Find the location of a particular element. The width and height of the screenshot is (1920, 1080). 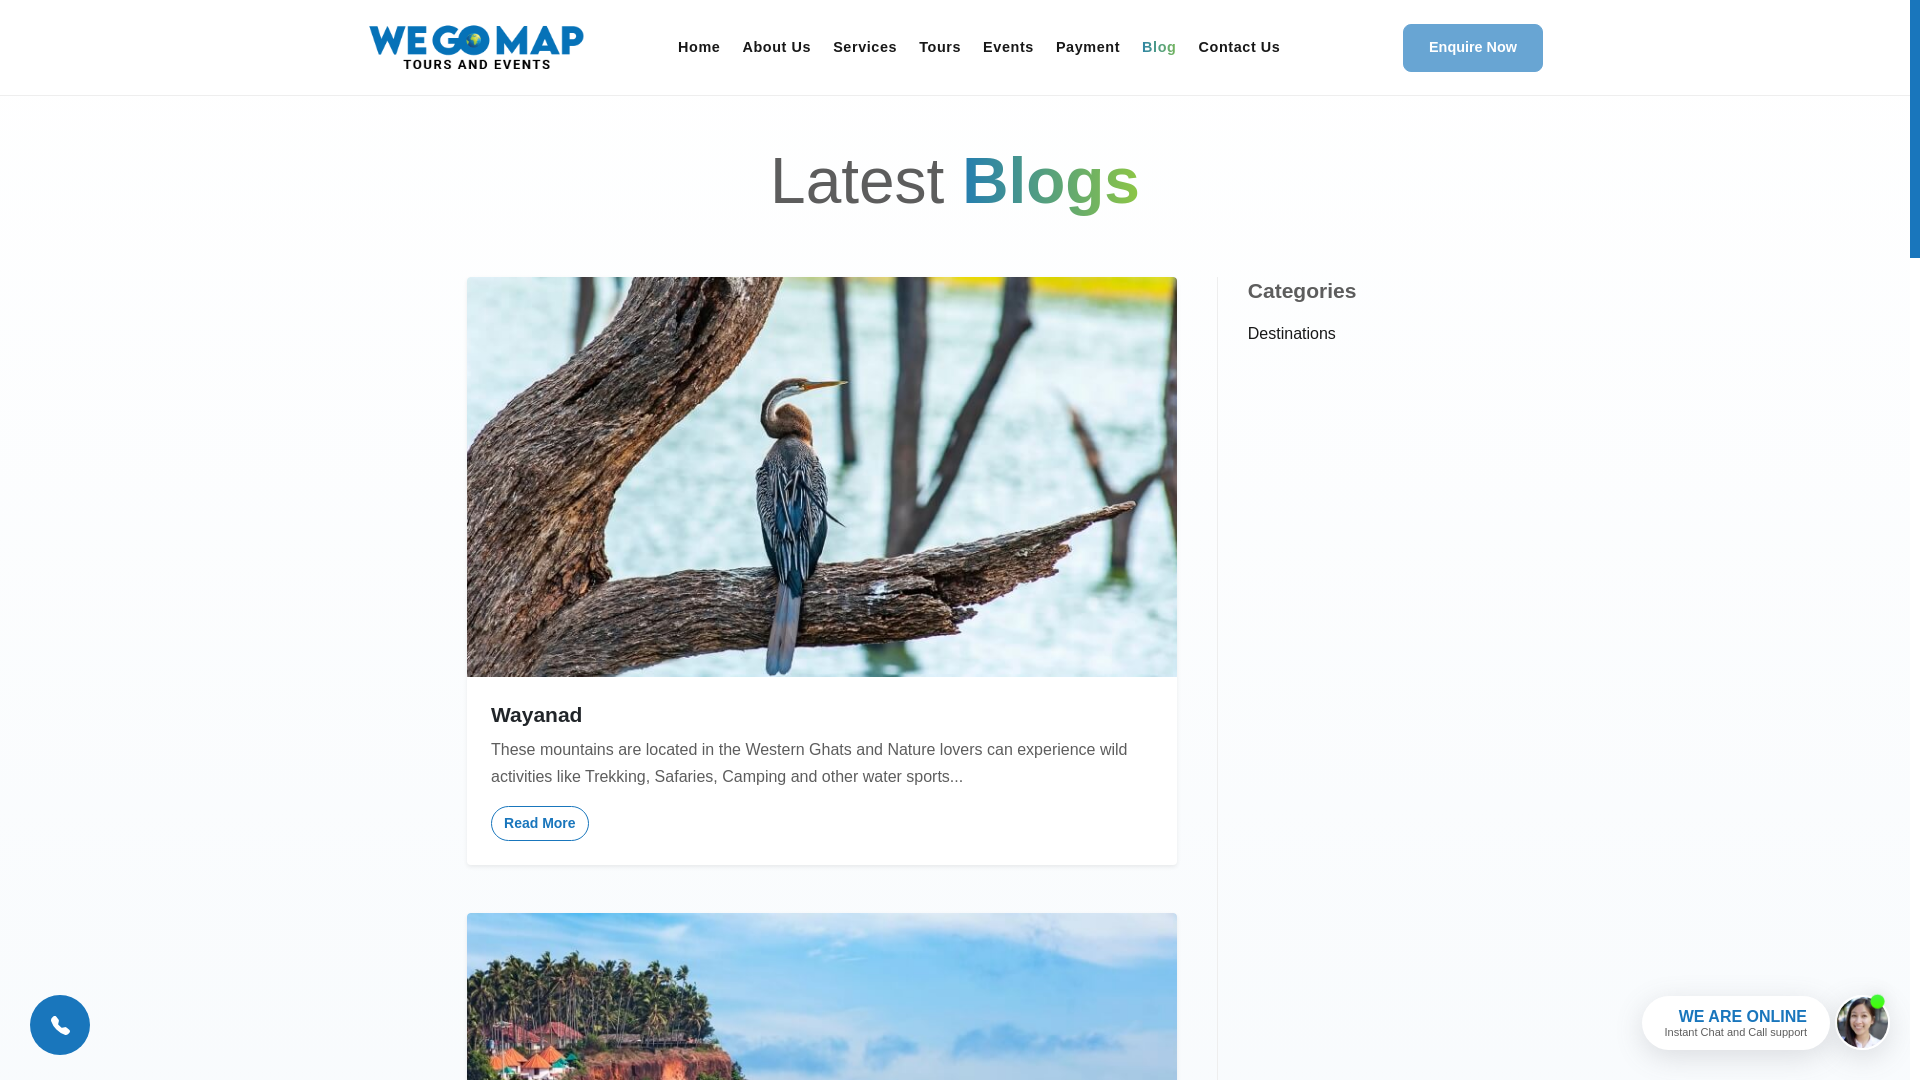

Wayanad is located at coordinates (822, 714).